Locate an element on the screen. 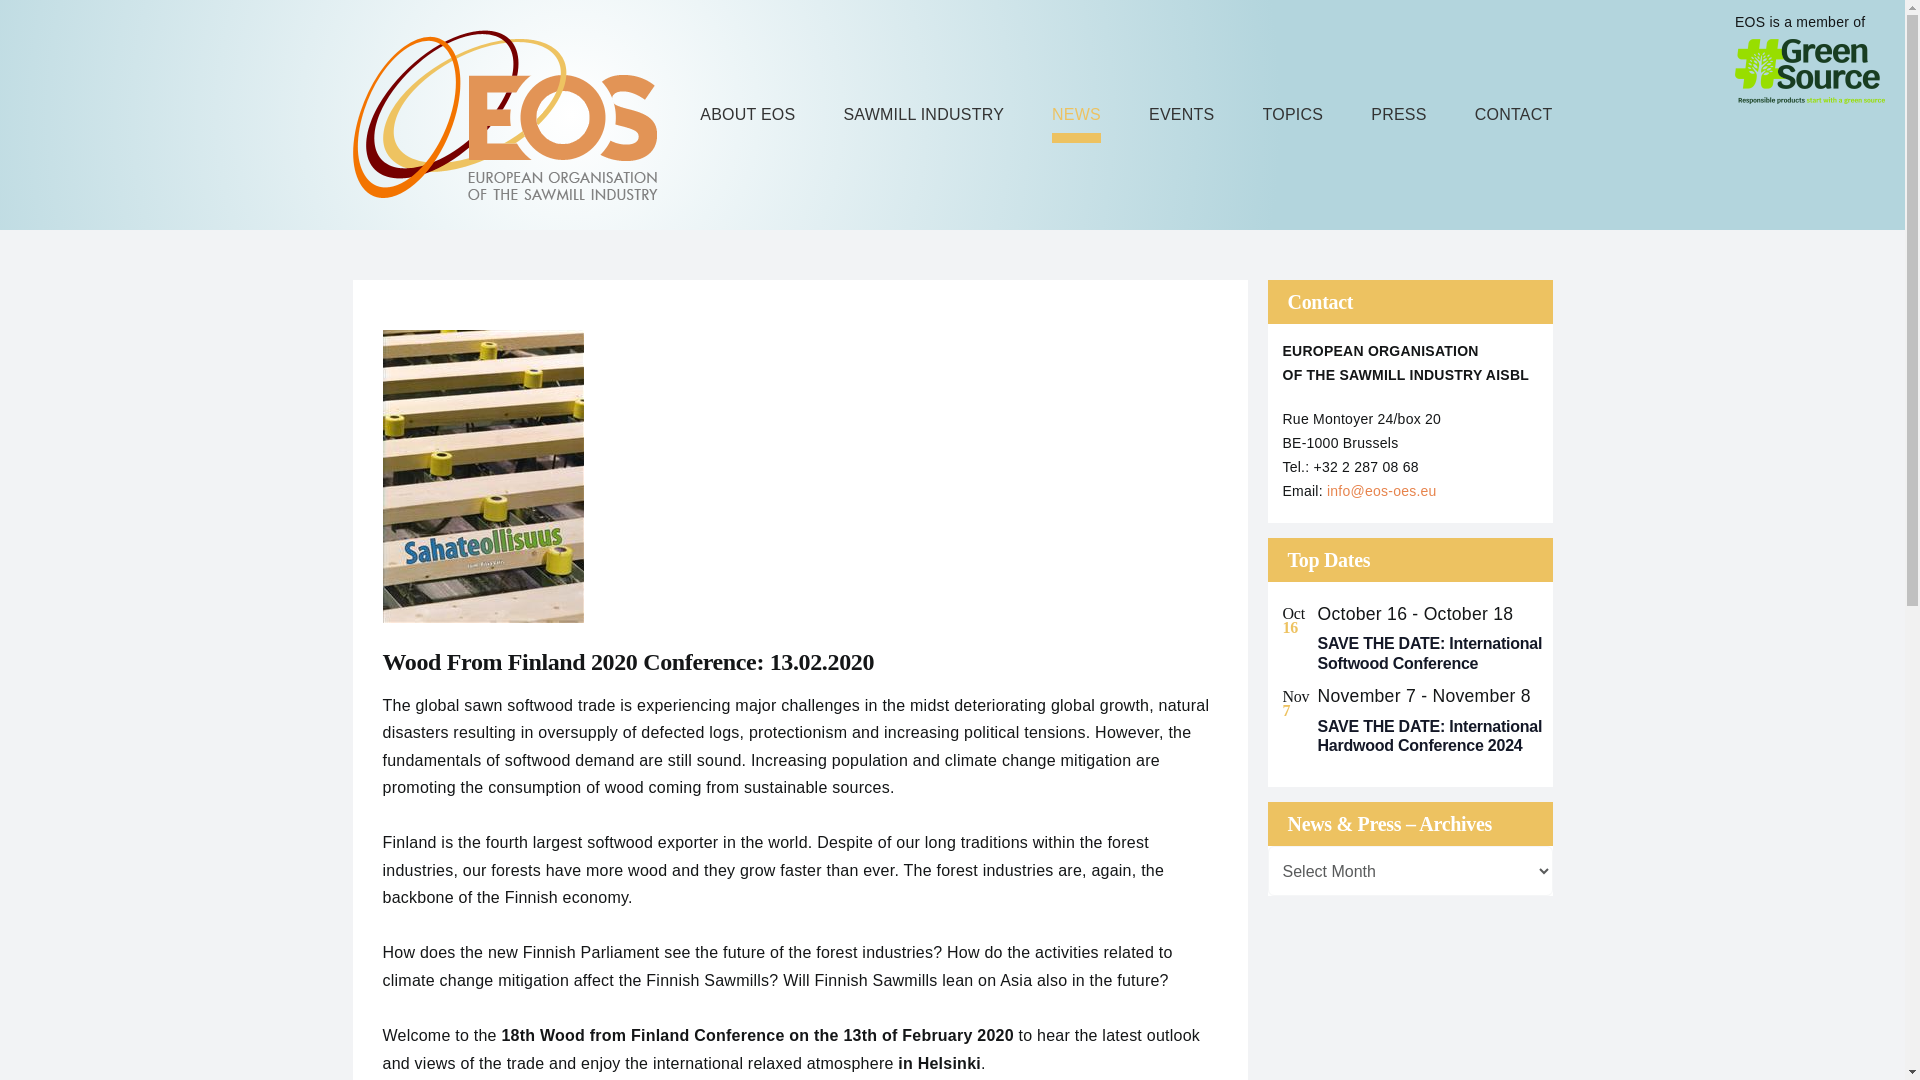 This screenshot has height=1080, width=1920. SAWMILL INDUSTRY is located at coordinates (923, 114).